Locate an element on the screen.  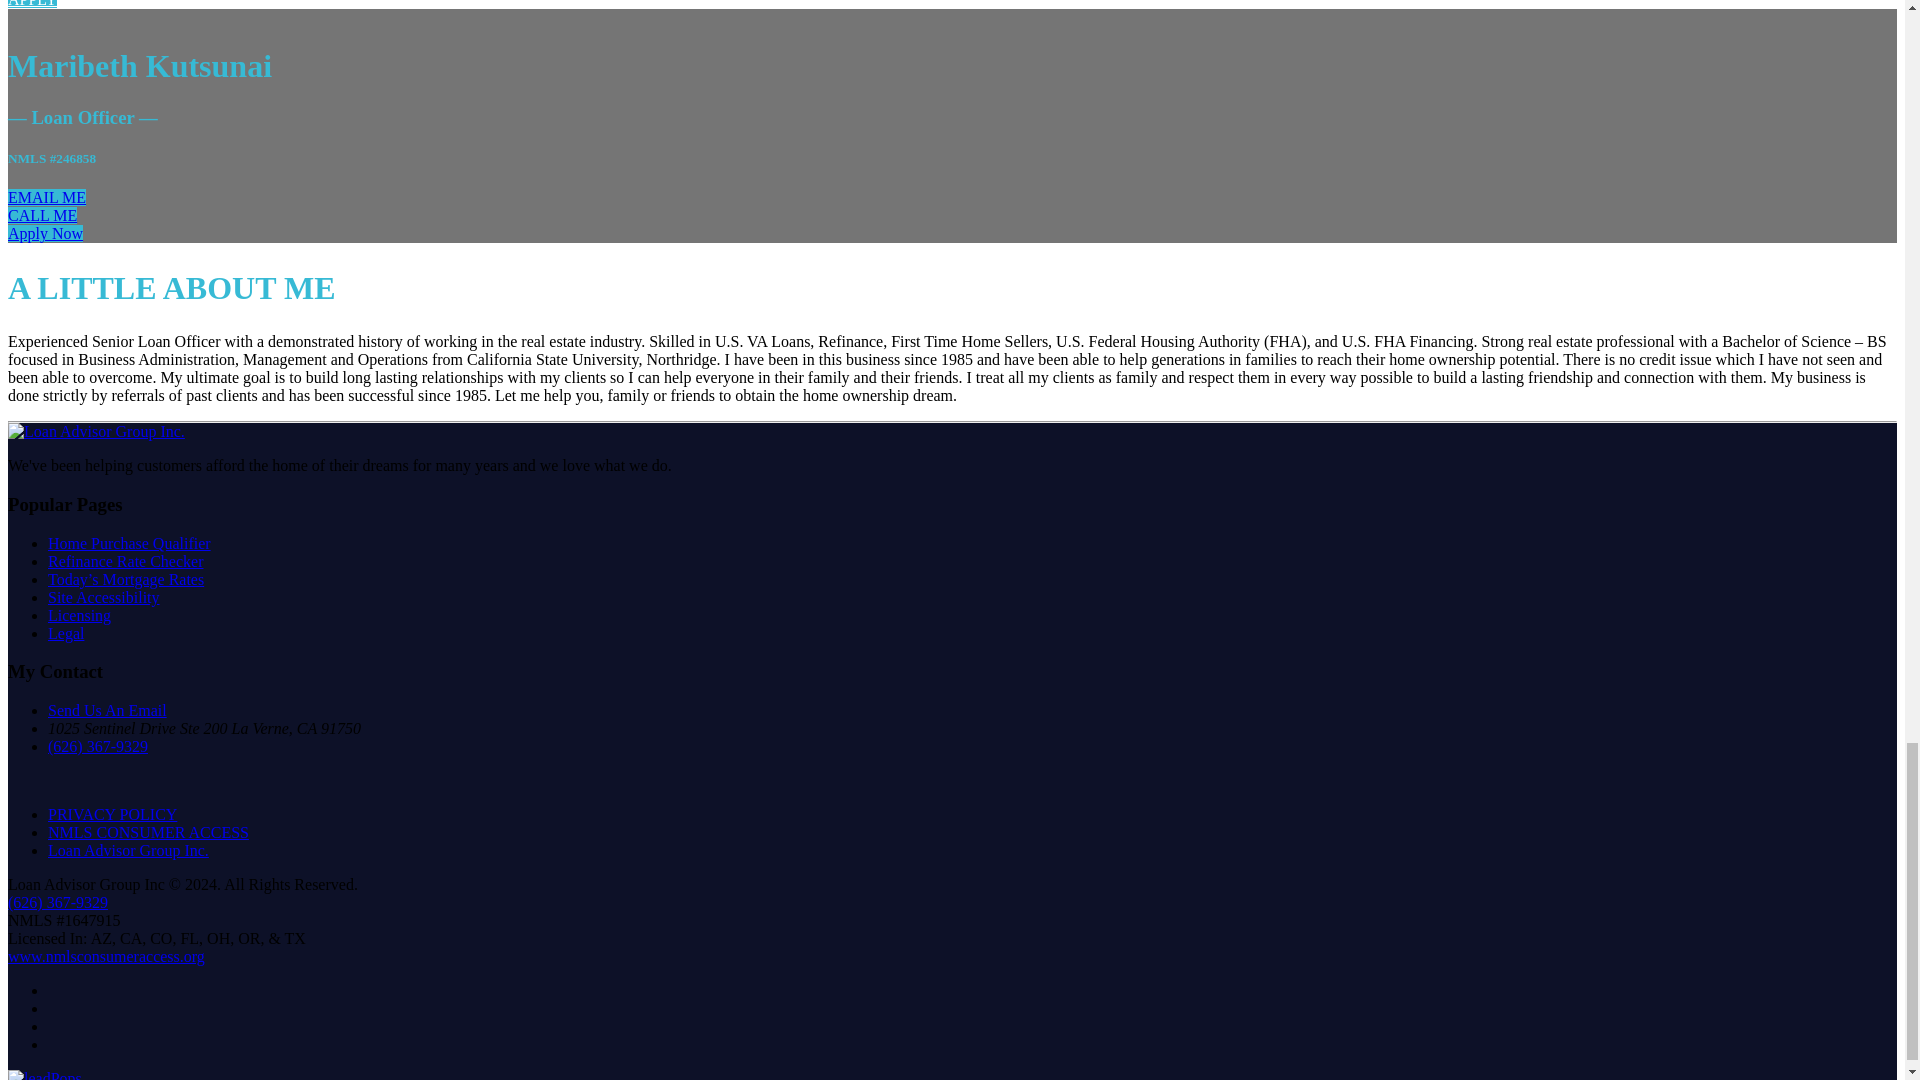
Apply Now is located at coordinates (44, 232).